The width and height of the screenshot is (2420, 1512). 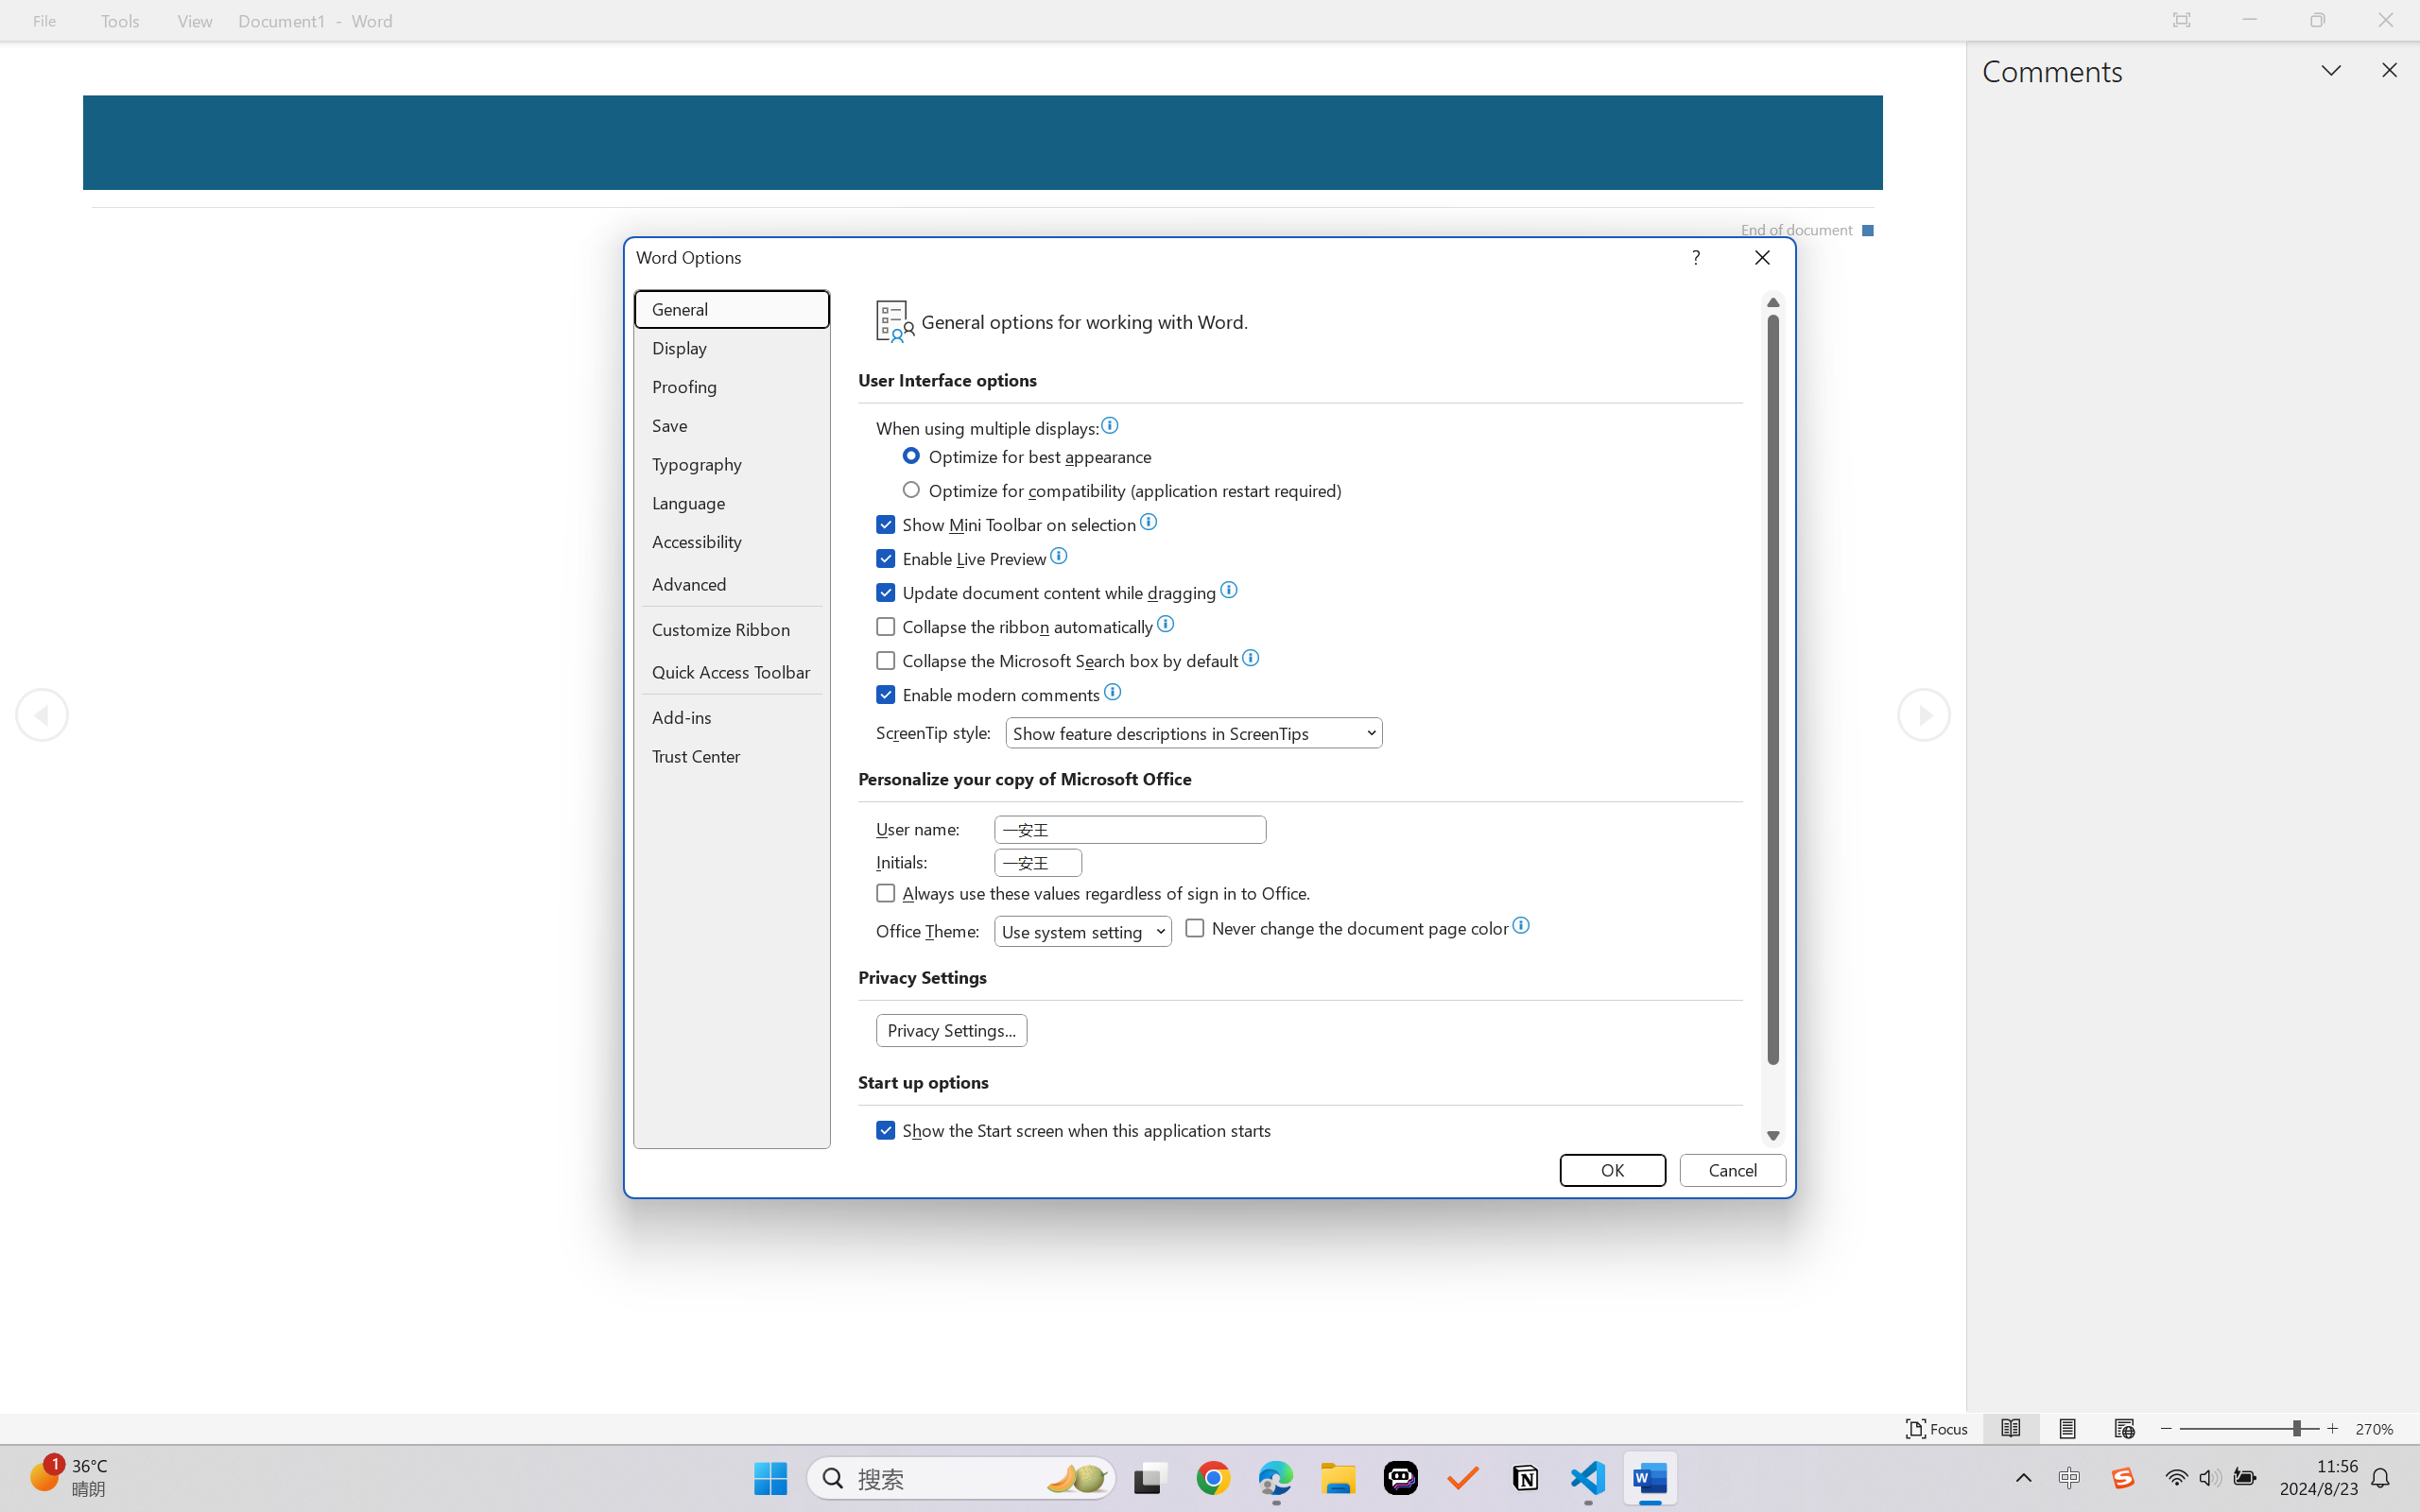 I want to click on Line down, so click(x=1773, y=1135).